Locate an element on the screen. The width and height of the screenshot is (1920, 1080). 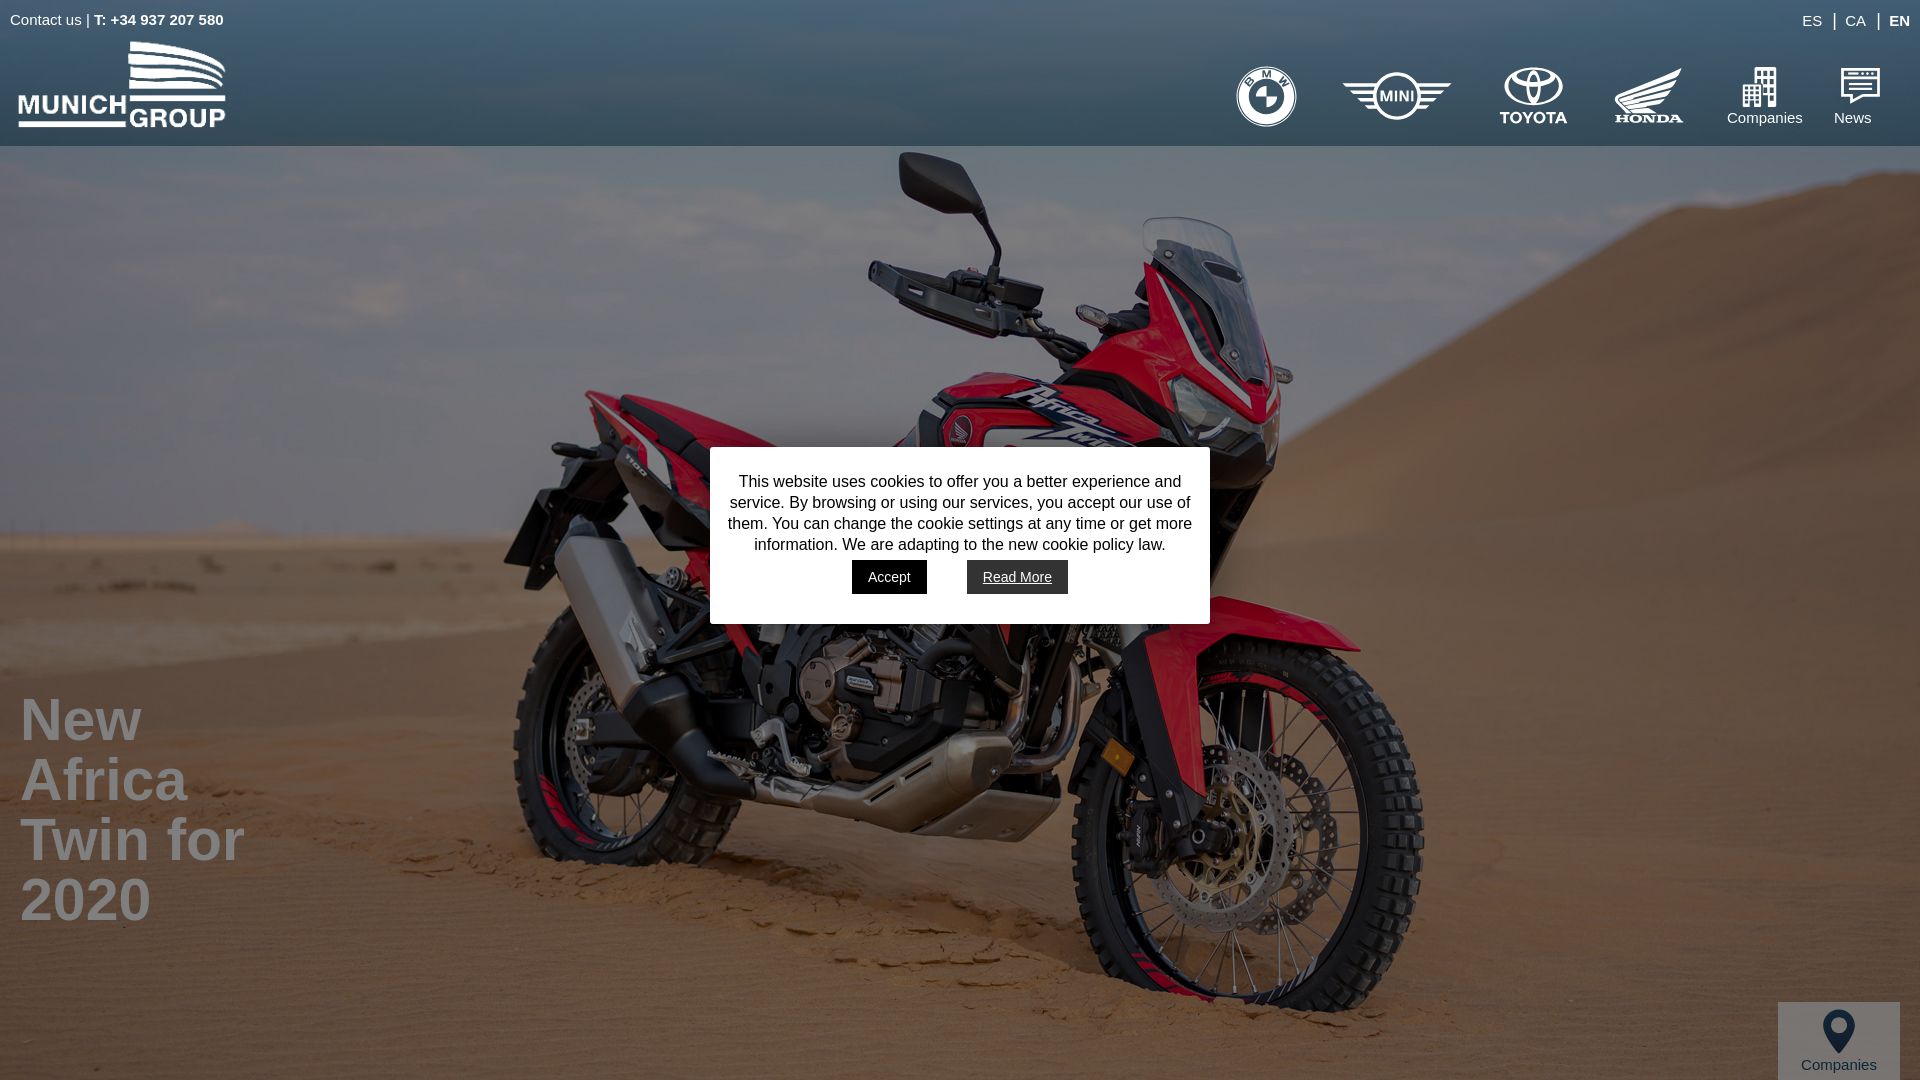
EN is located at coordinates (1898, 20).